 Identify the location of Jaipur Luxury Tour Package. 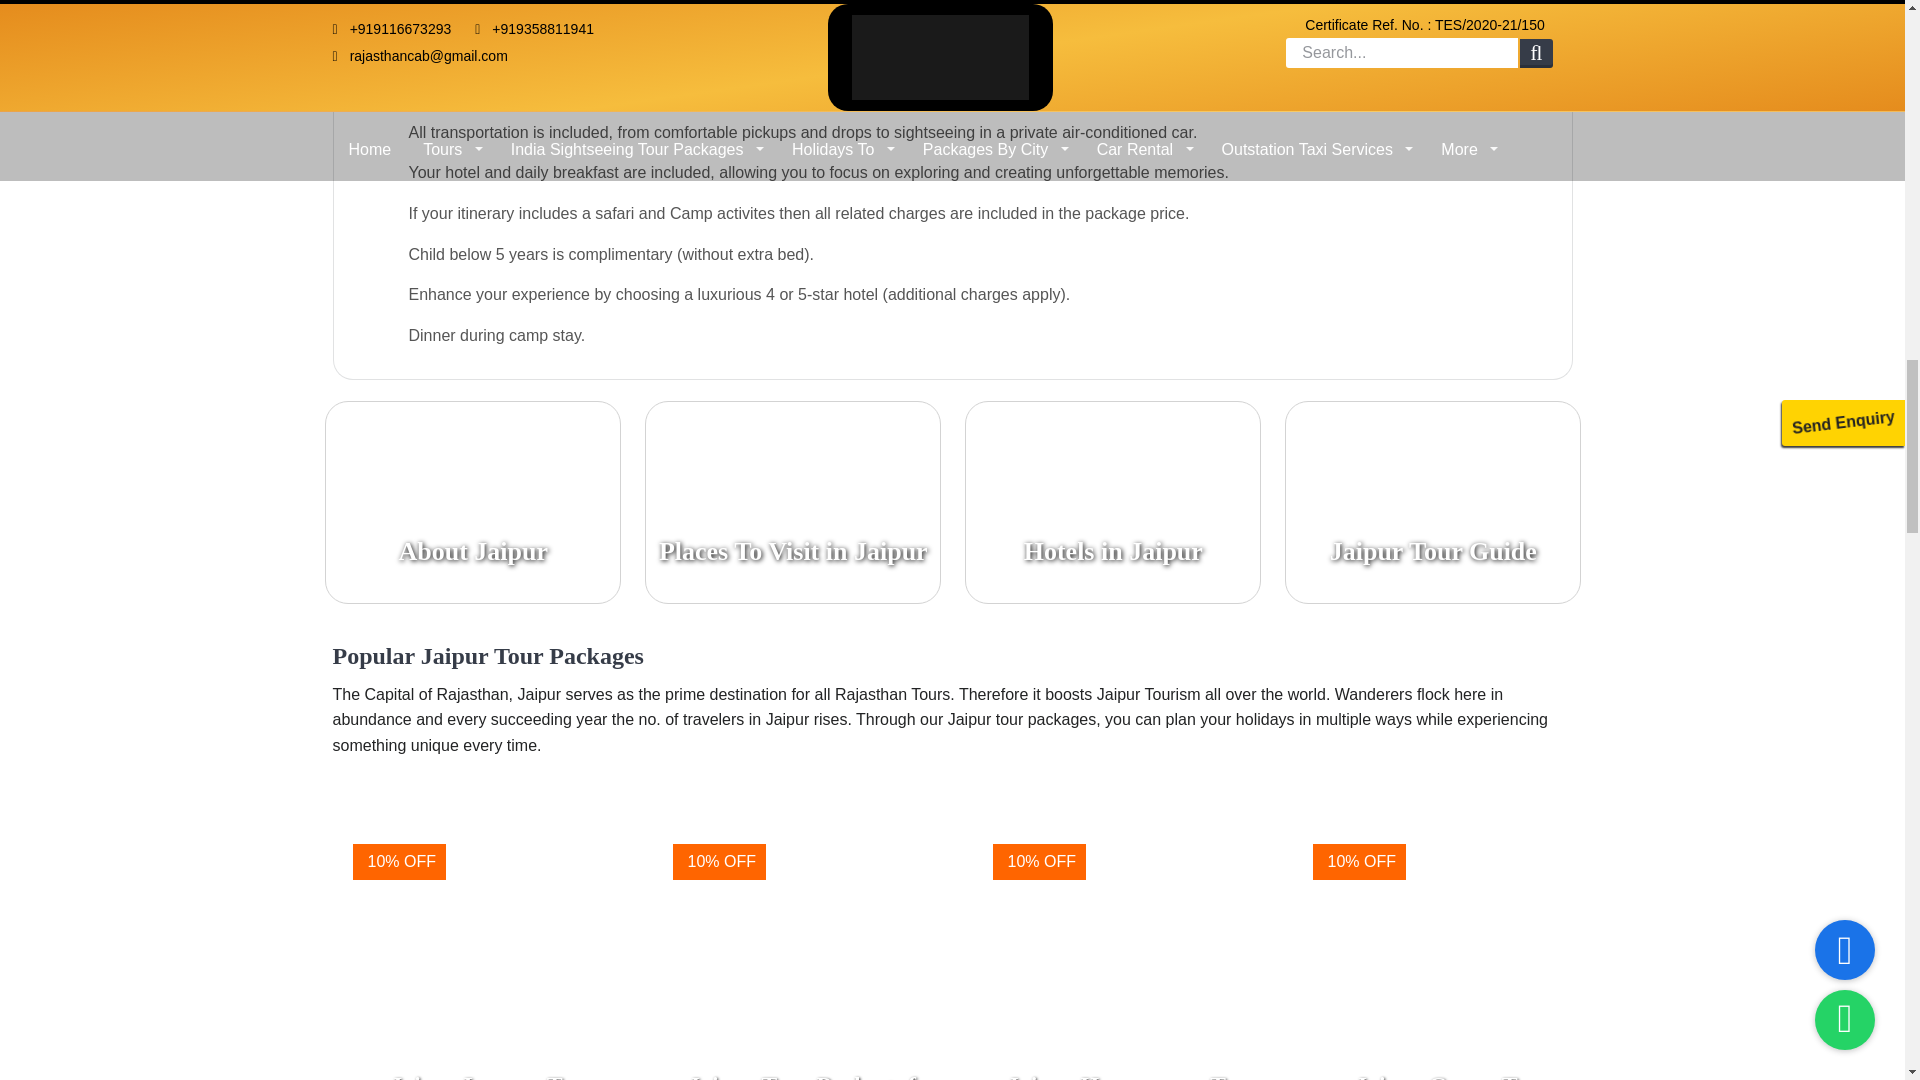
(491, 944).